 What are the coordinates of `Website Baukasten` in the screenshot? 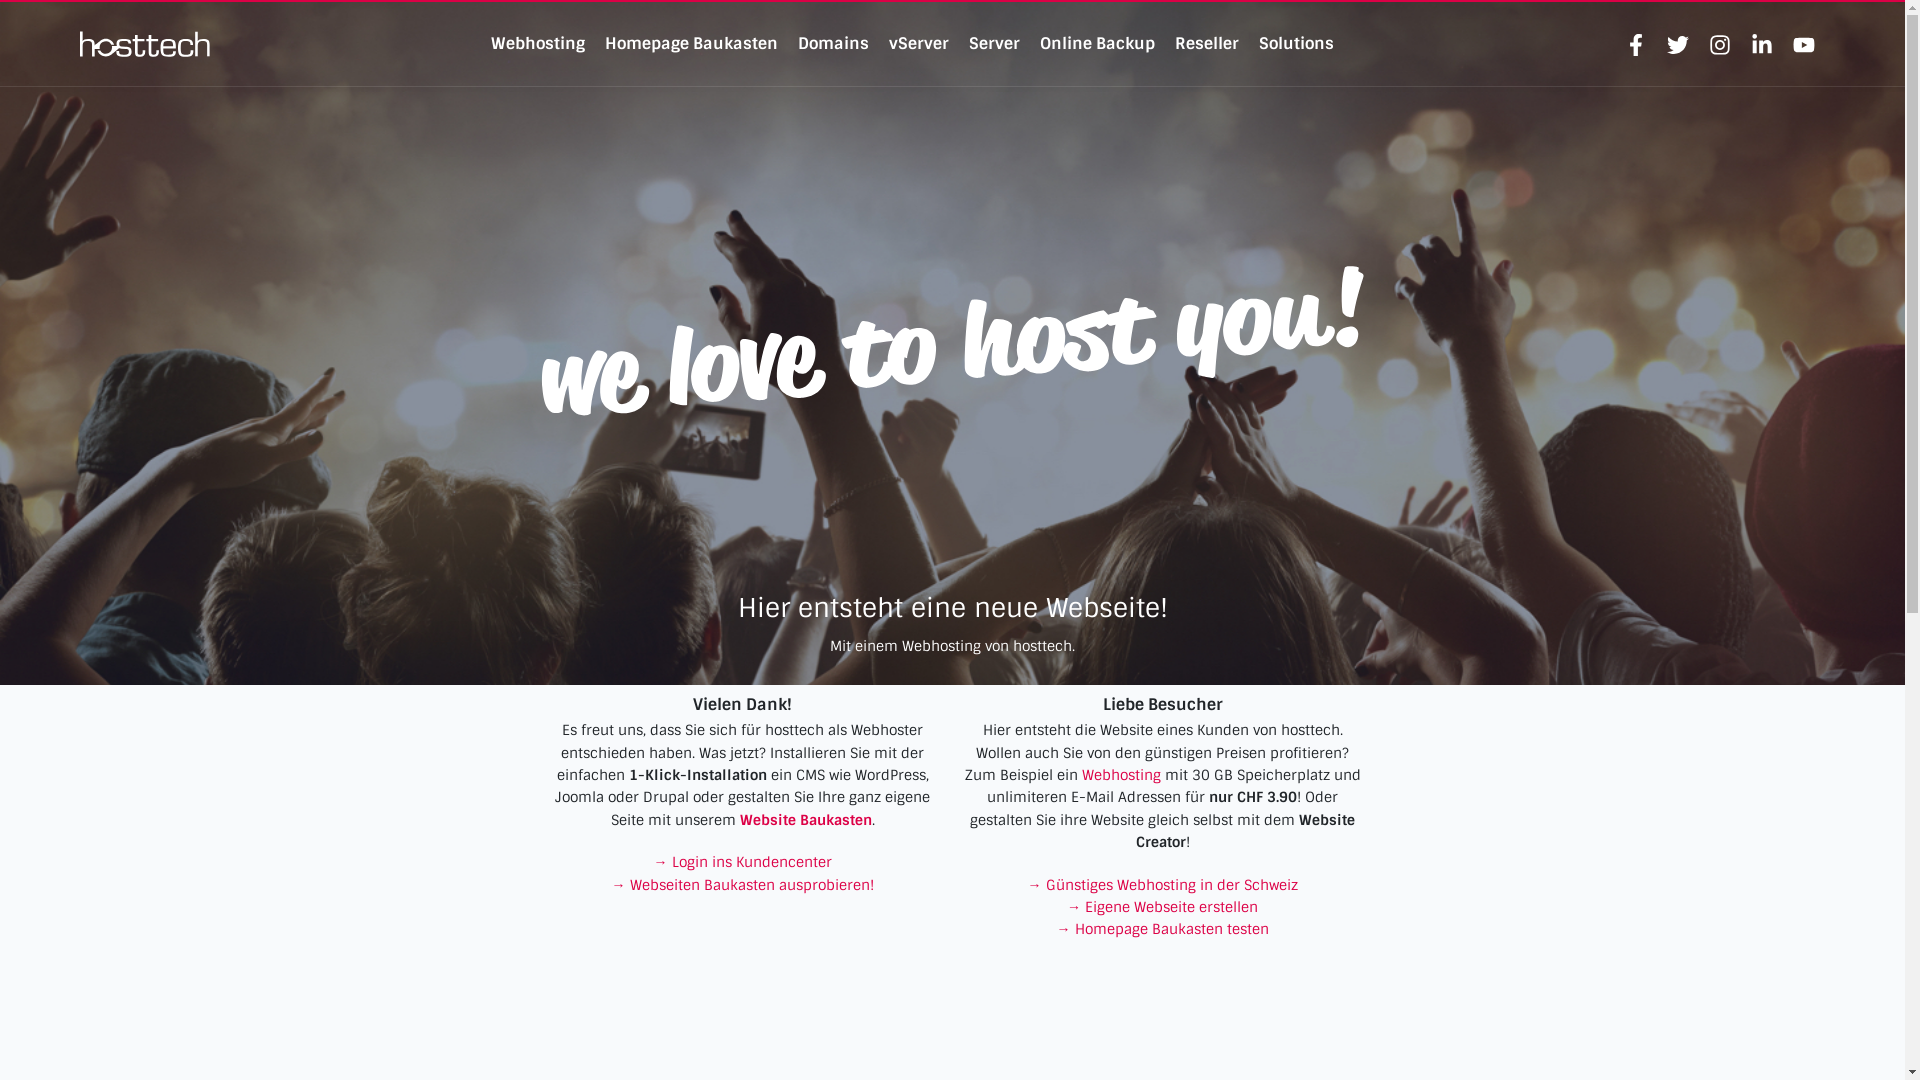 It's located at (806, 820).